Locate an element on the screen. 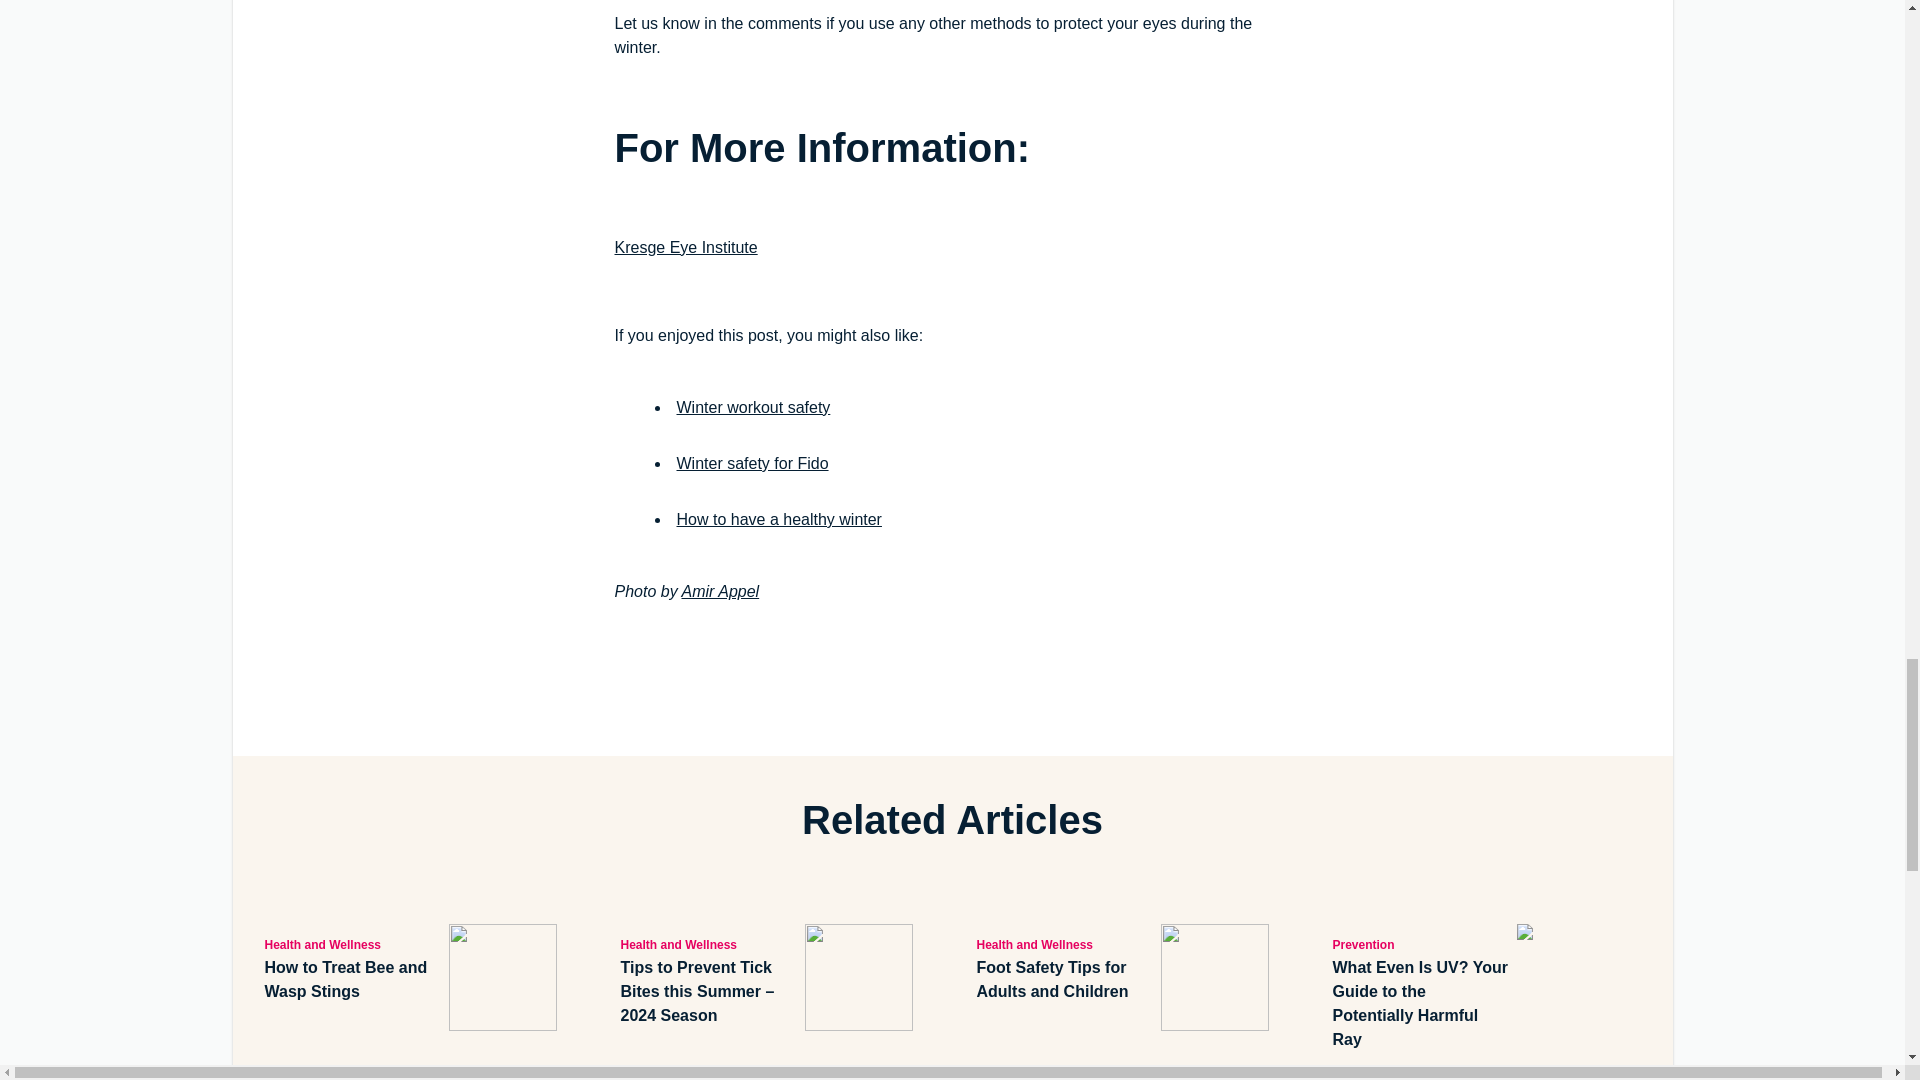 This screenshot has width=1920, height=1080. How to have a healthy winter is located at coordinates (778, 519).